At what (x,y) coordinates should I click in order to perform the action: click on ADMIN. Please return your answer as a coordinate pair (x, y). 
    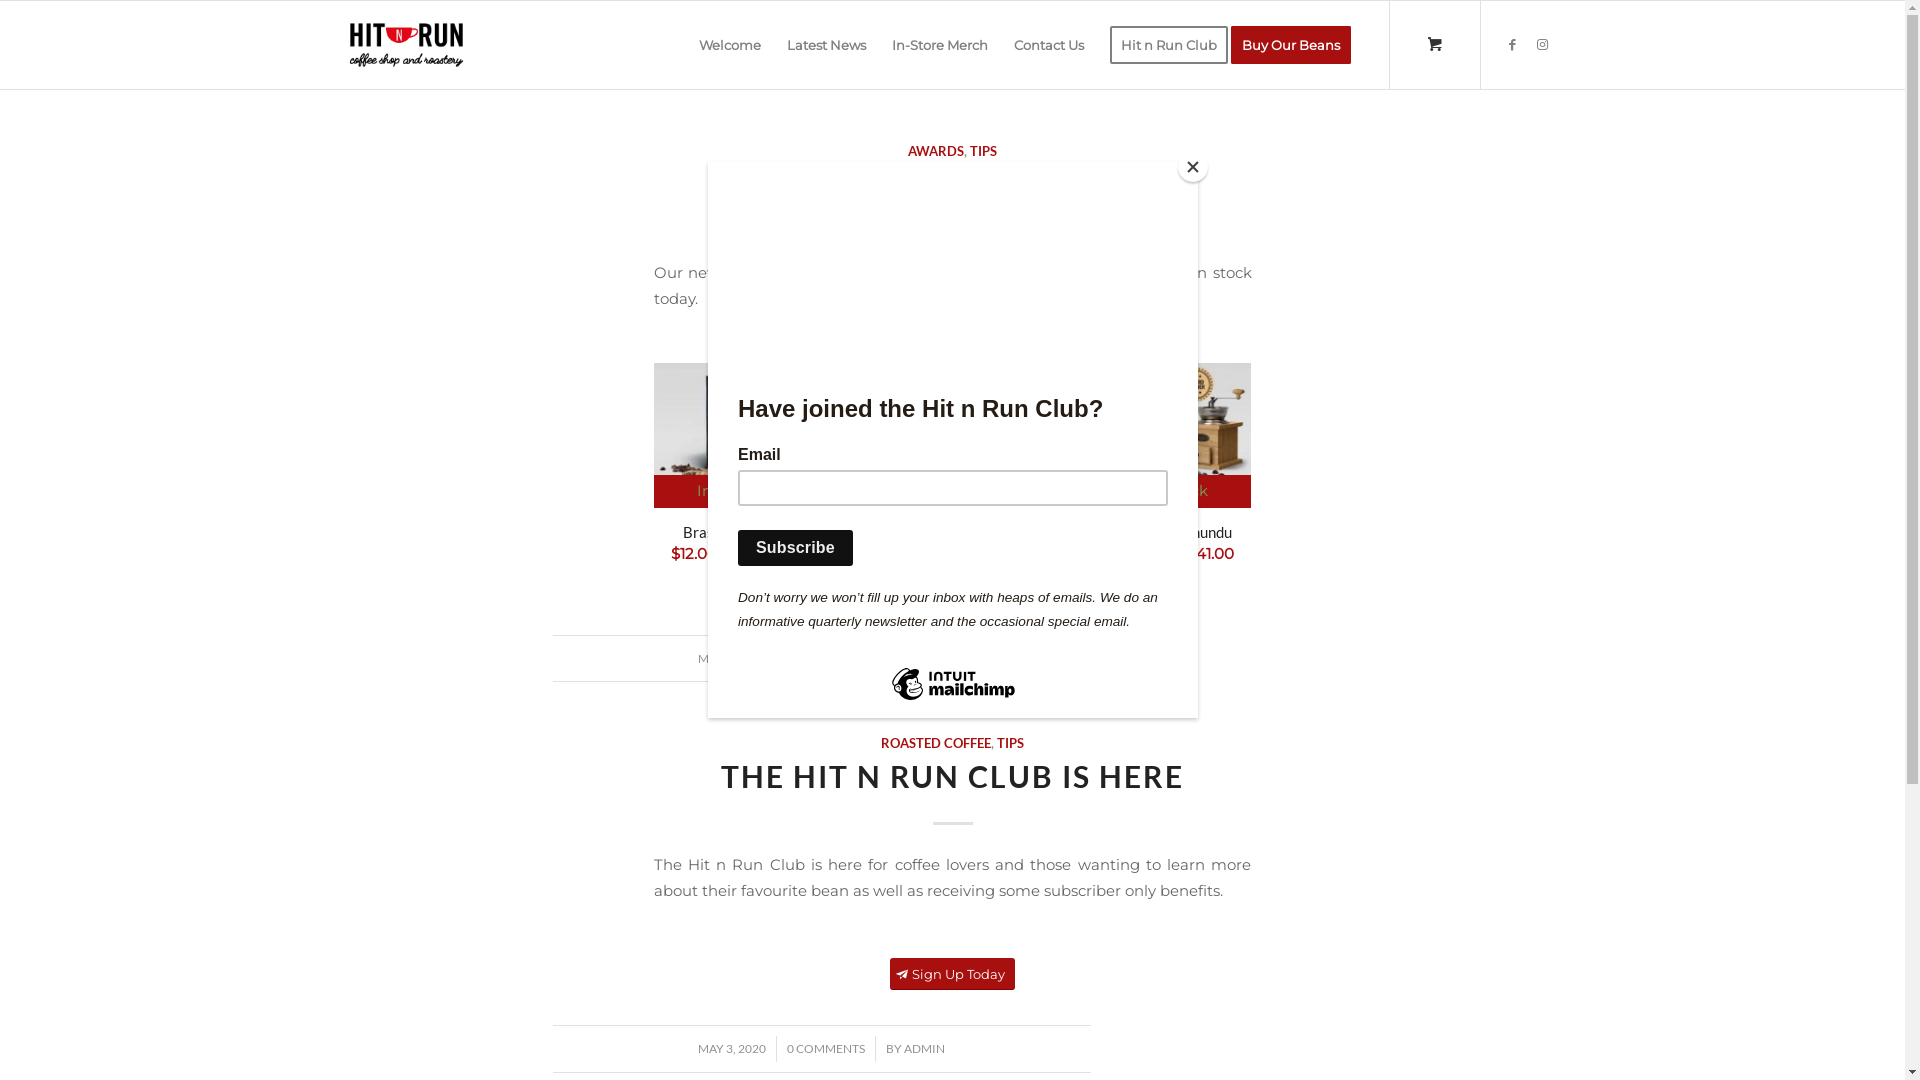
    Looking at the image, I should click on (924, 658).